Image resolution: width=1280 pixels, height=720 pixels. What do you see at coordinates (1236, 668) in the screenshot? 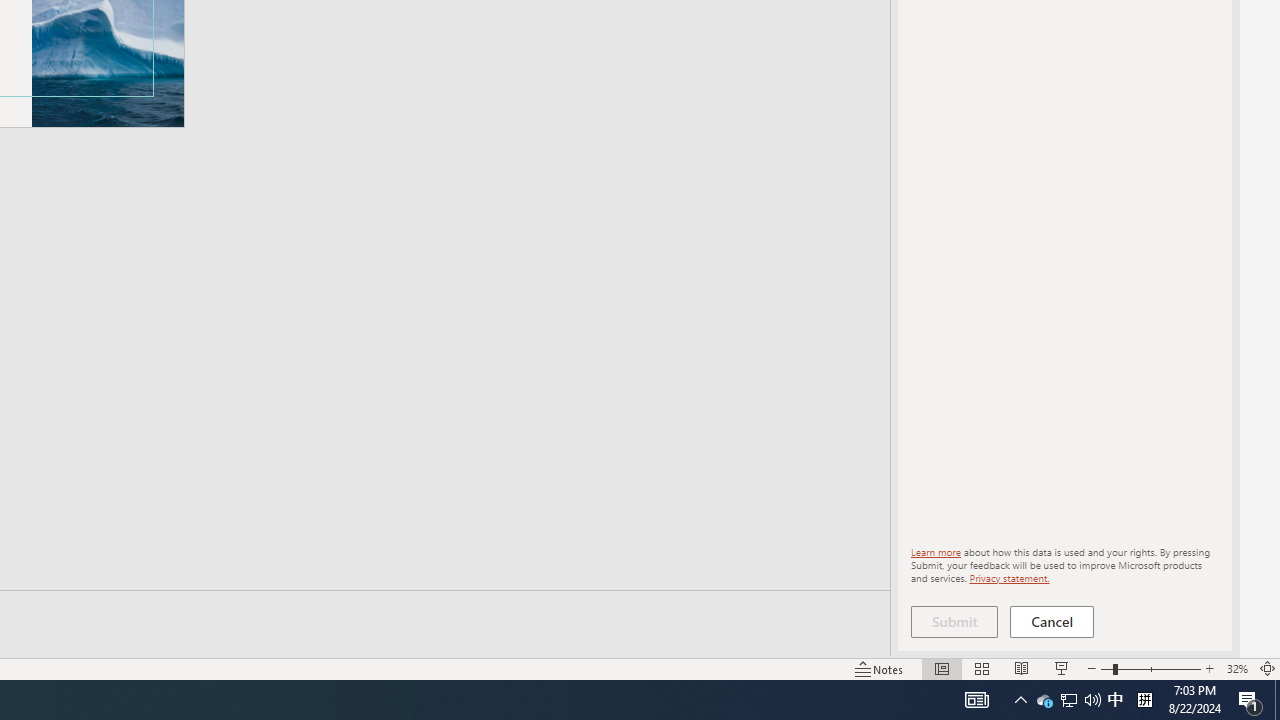
I see `Zoom 32%` at bounding box center [1236, 668].